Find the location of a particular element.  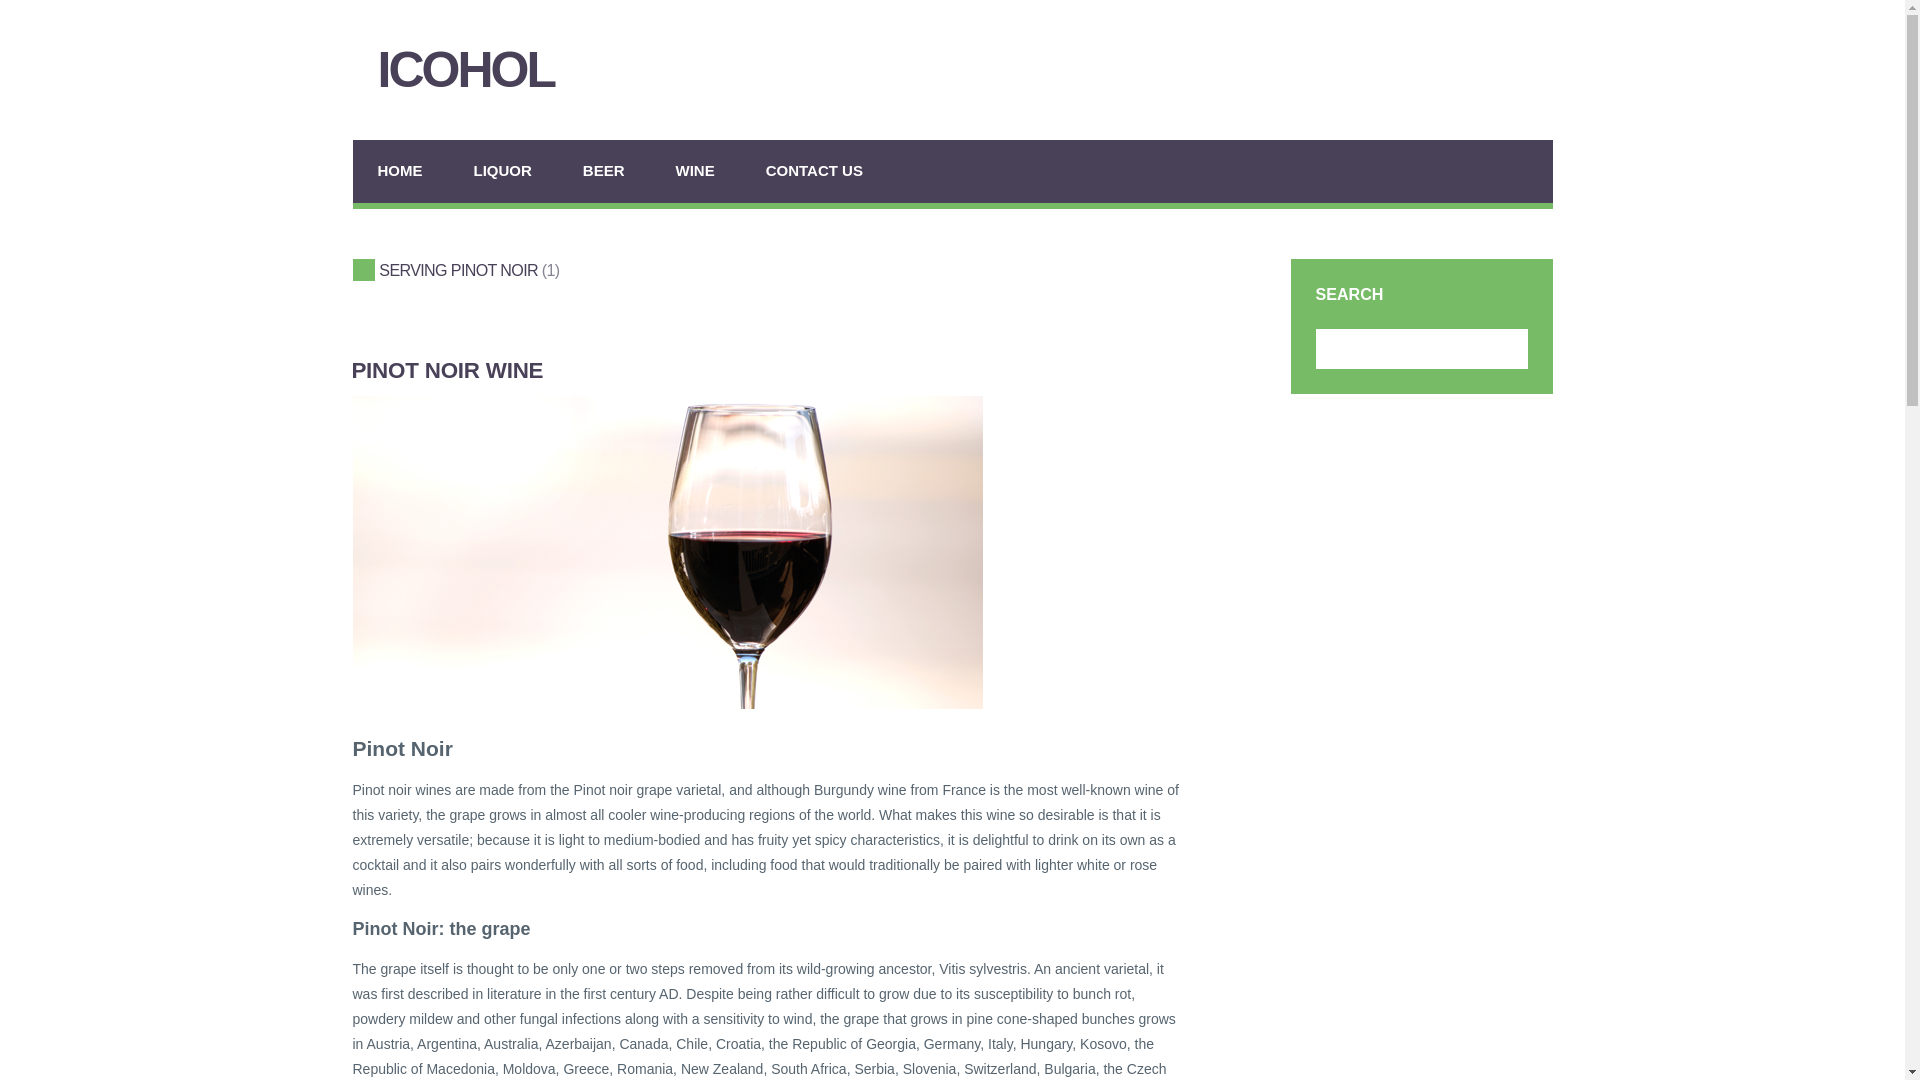

ICOHOL is located at coordinates (508, 70).